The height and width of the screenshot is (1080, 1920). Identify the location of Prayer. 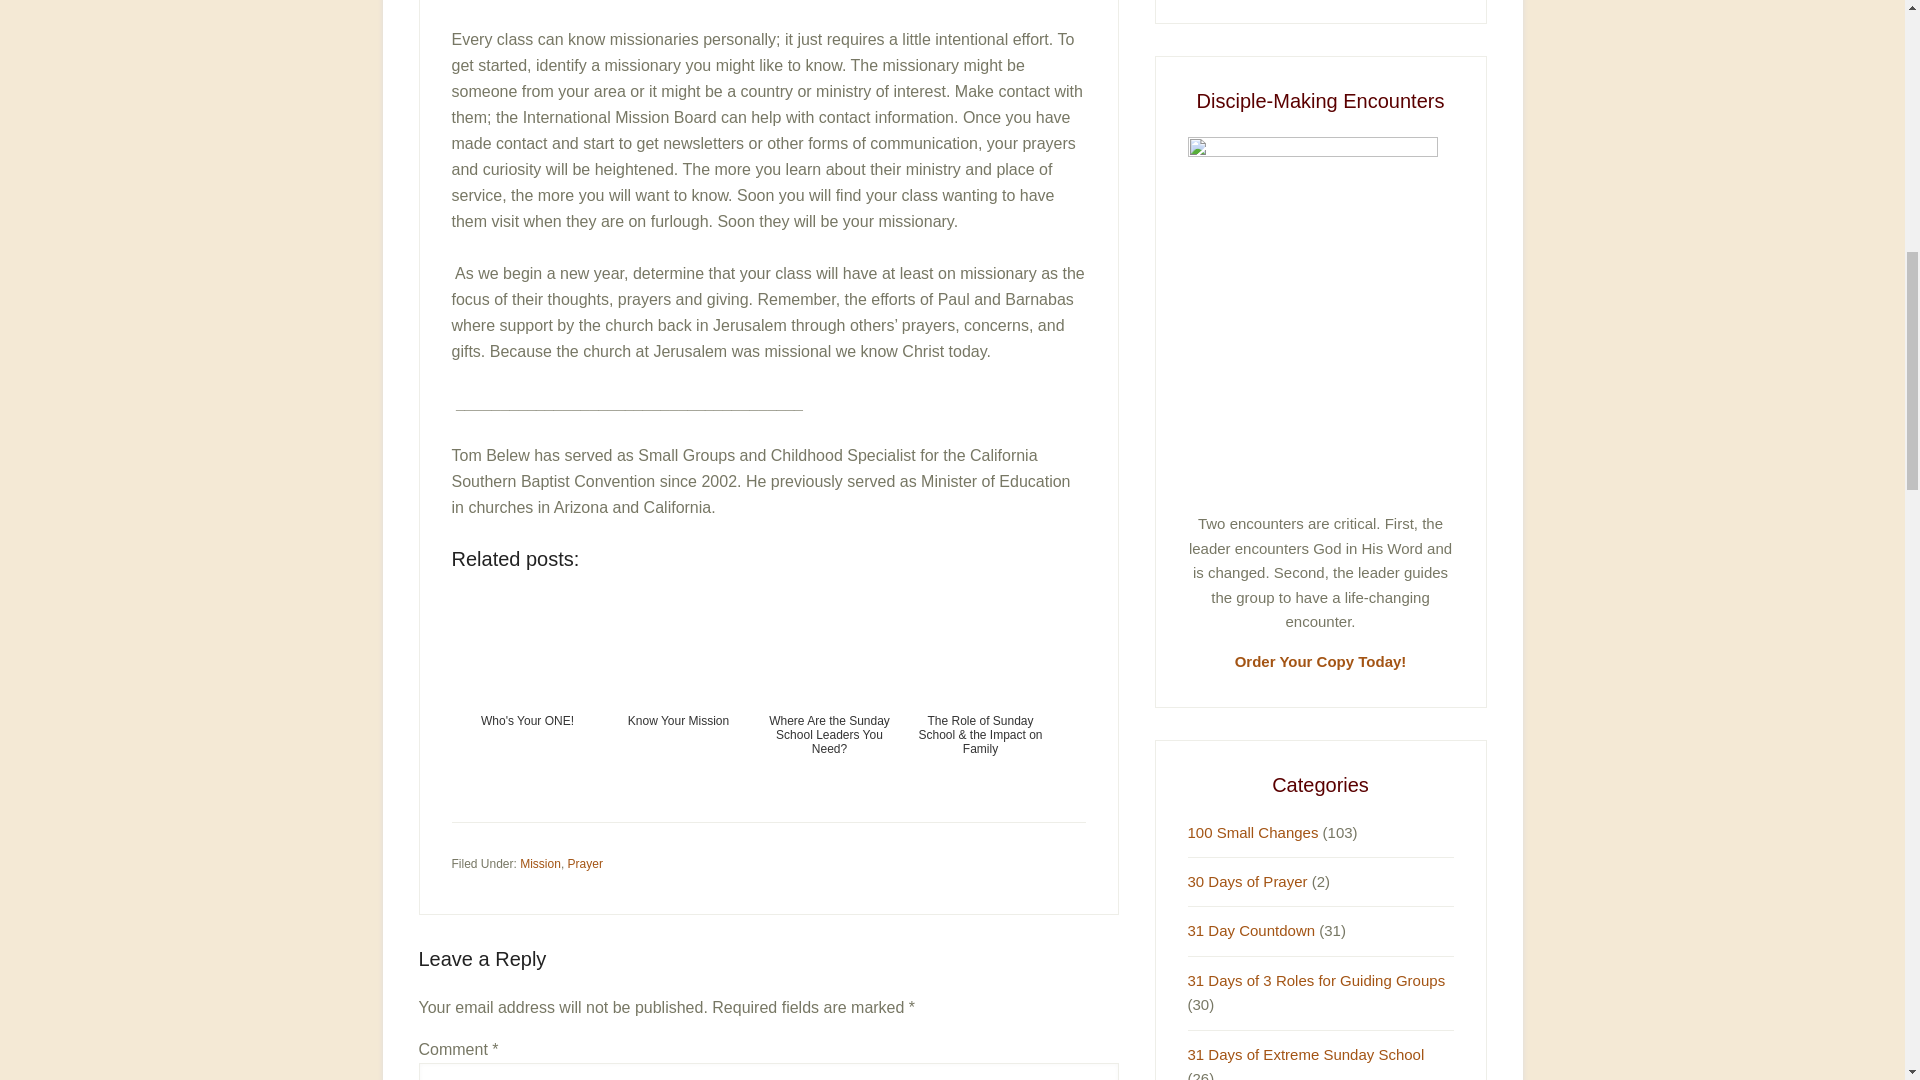
(585, 863).